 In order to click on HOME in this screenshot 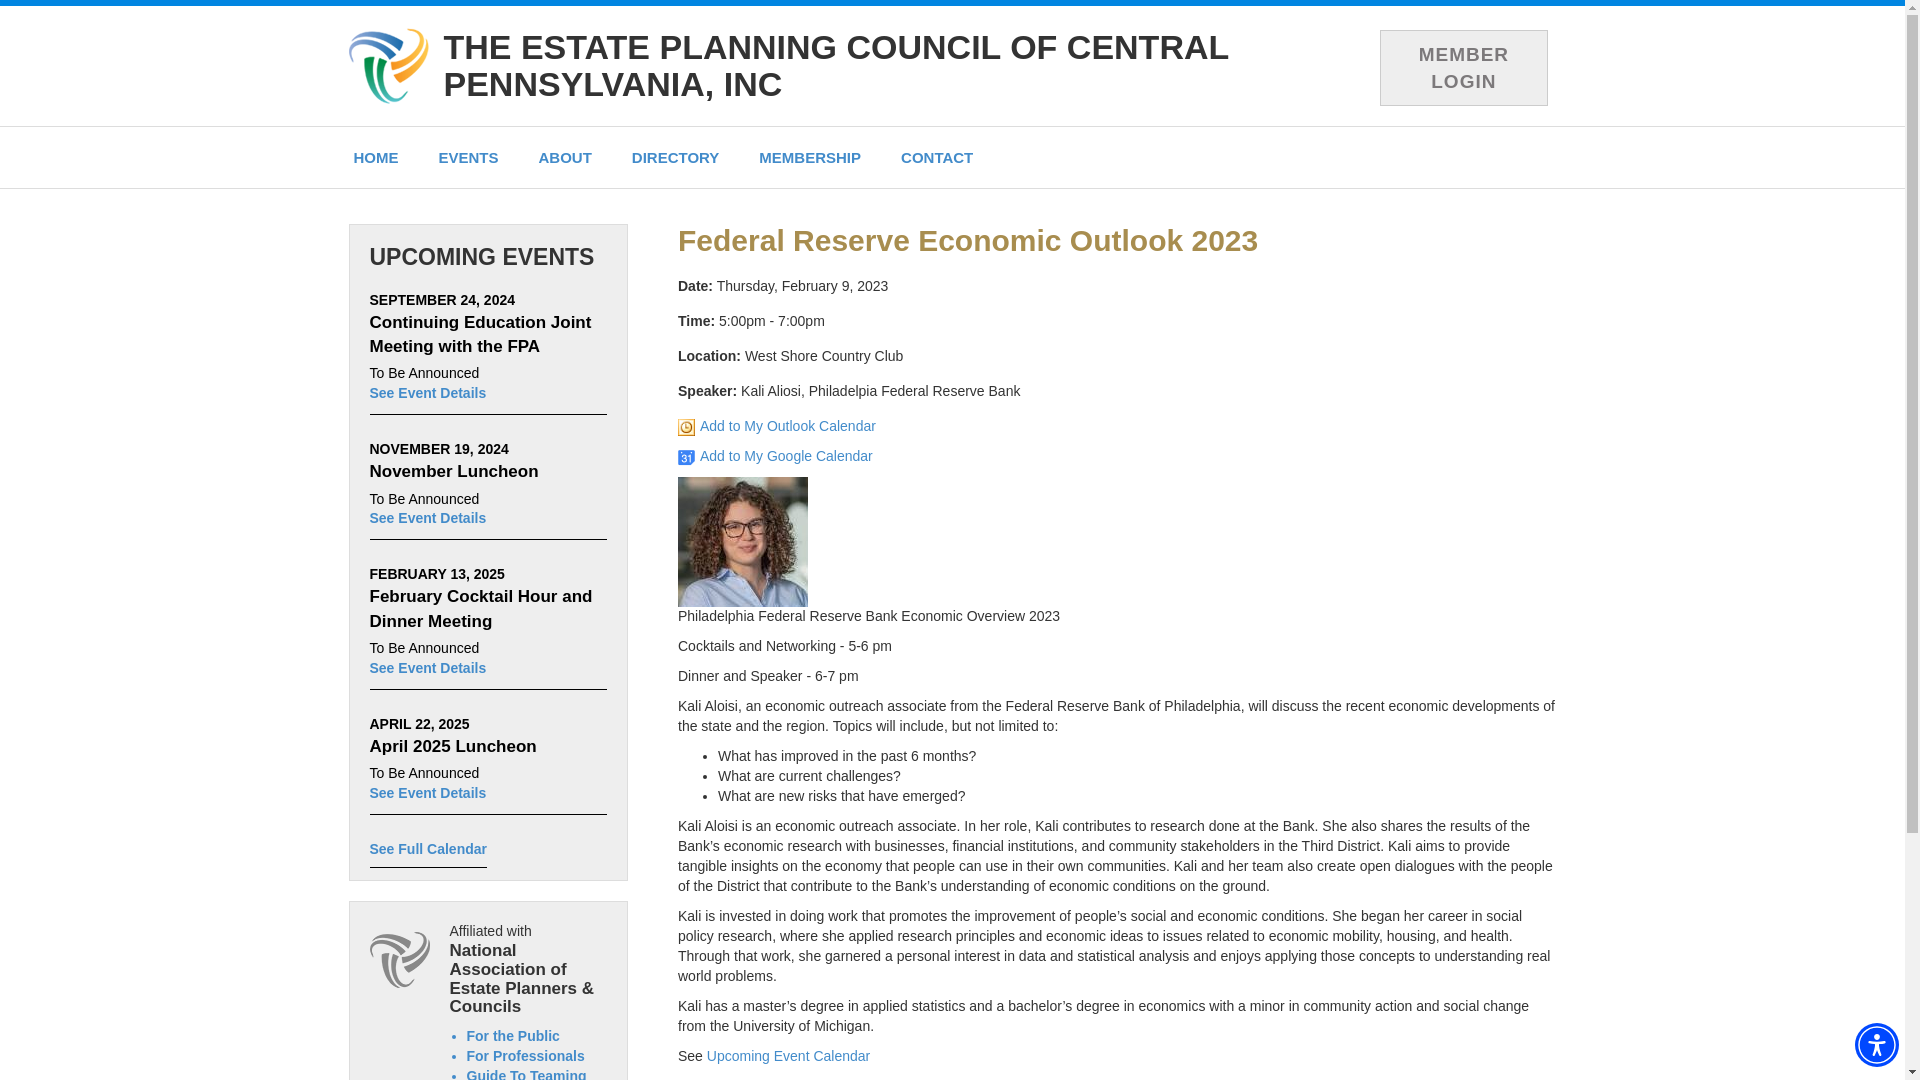, I will do `click(376, 157)`.